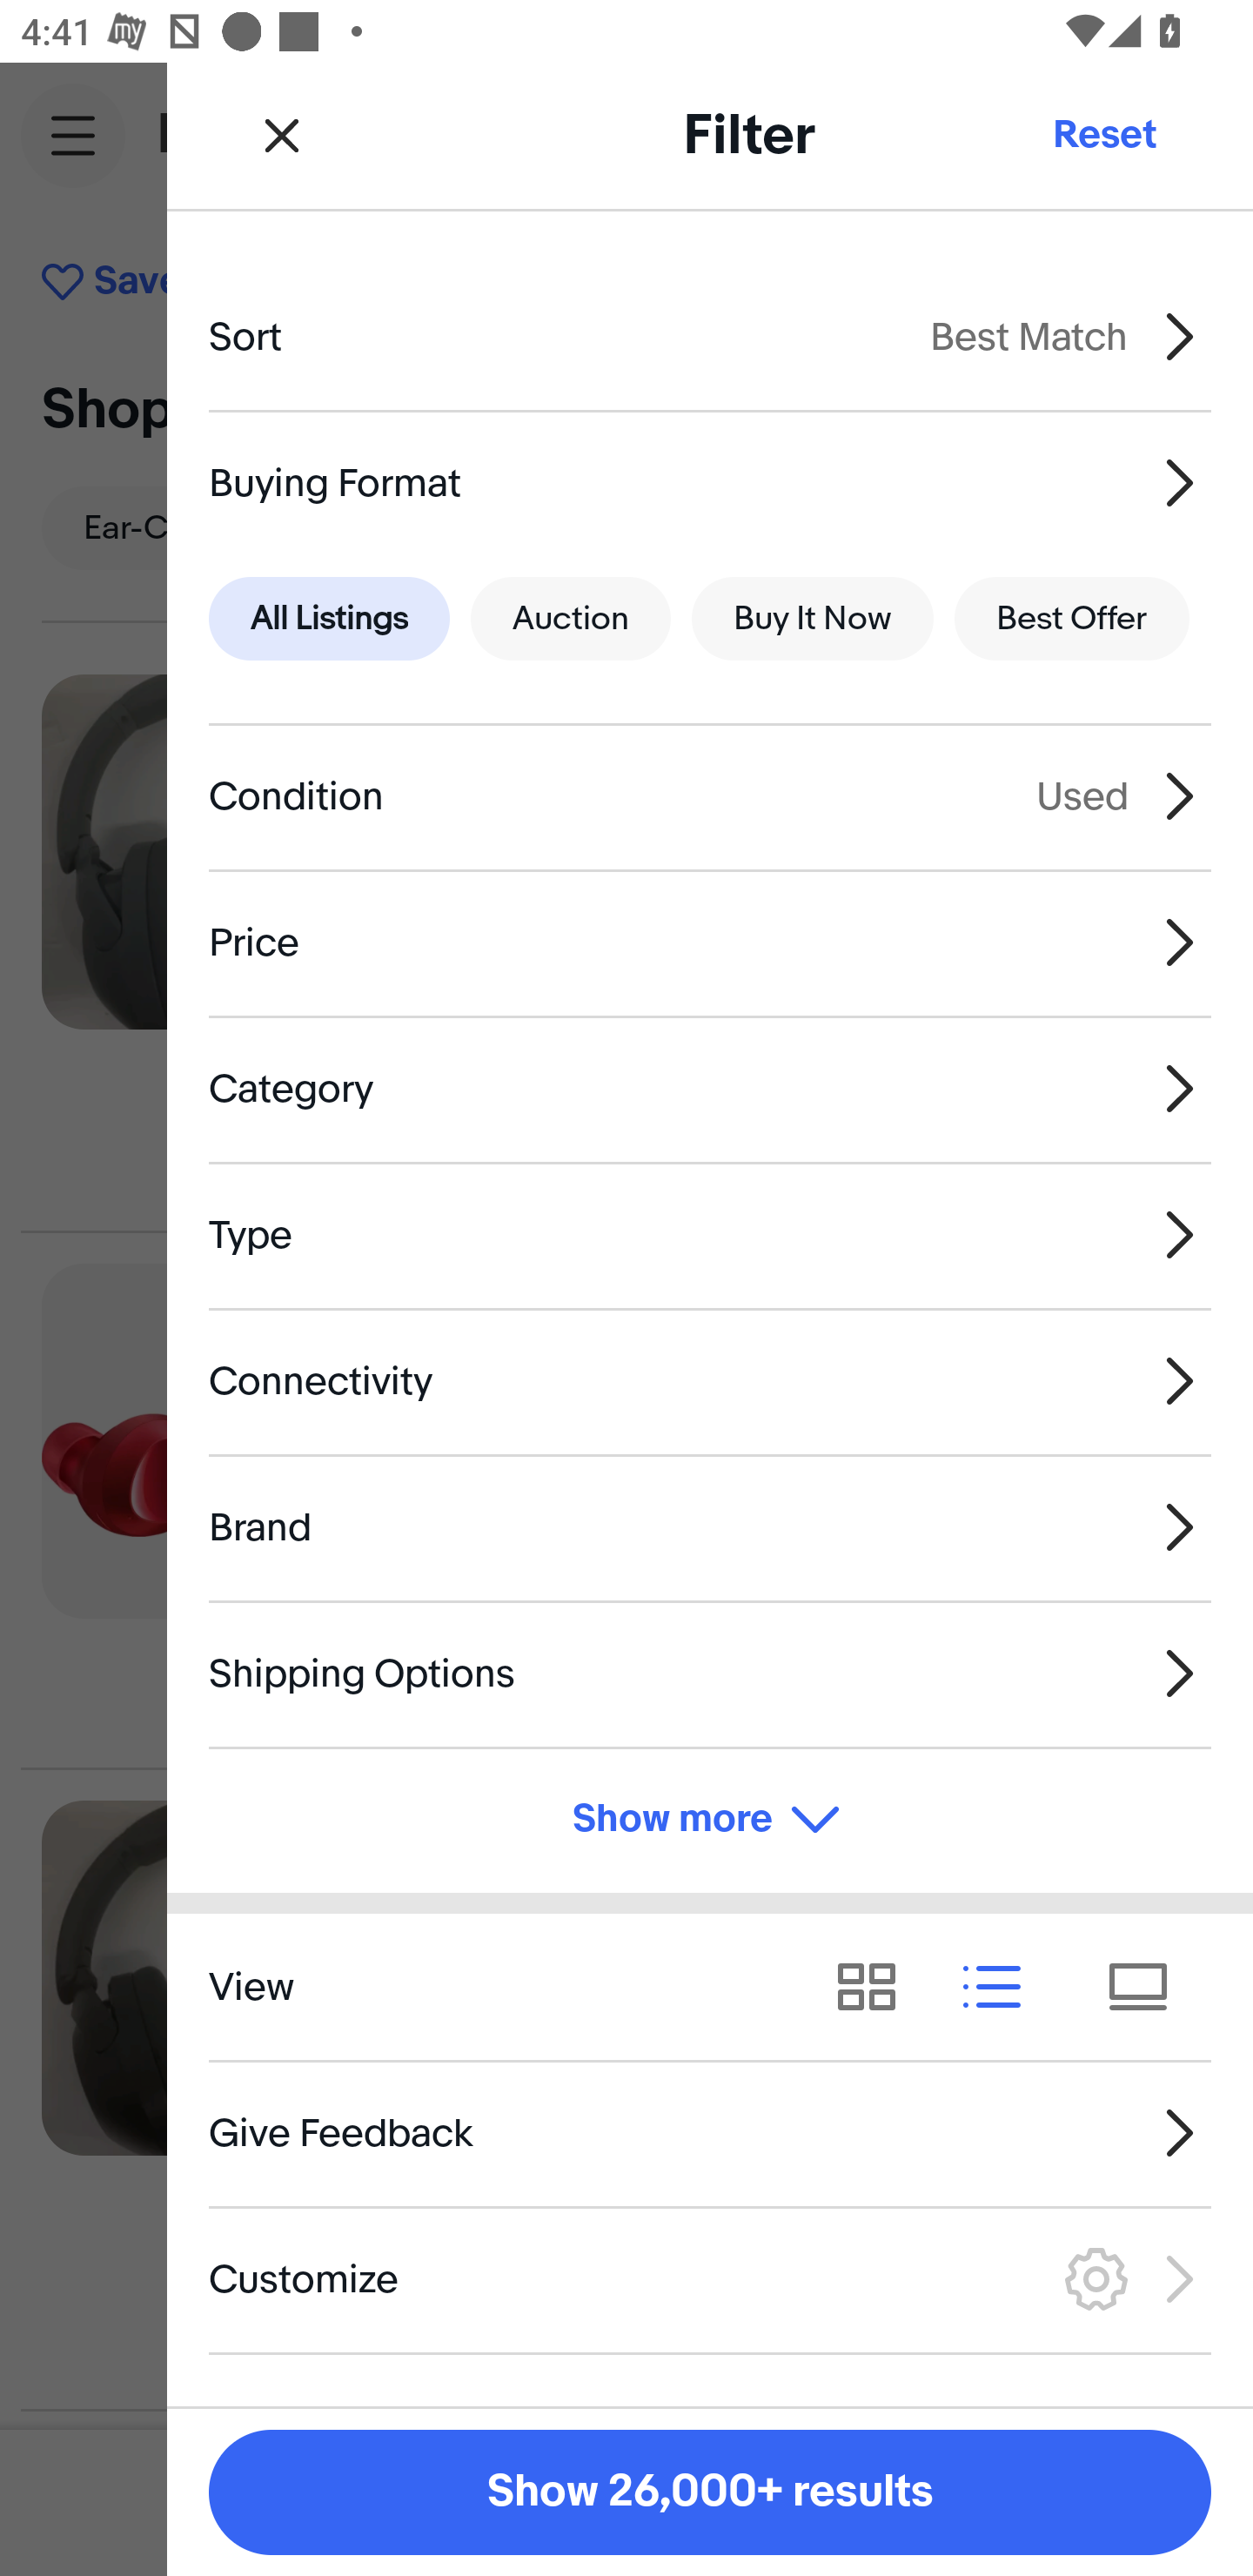 The image size is (1253, 2576). What do you see at coordinates (571, 620) in the screenshot?
I see `Auction` at bounding box center [571, 620].